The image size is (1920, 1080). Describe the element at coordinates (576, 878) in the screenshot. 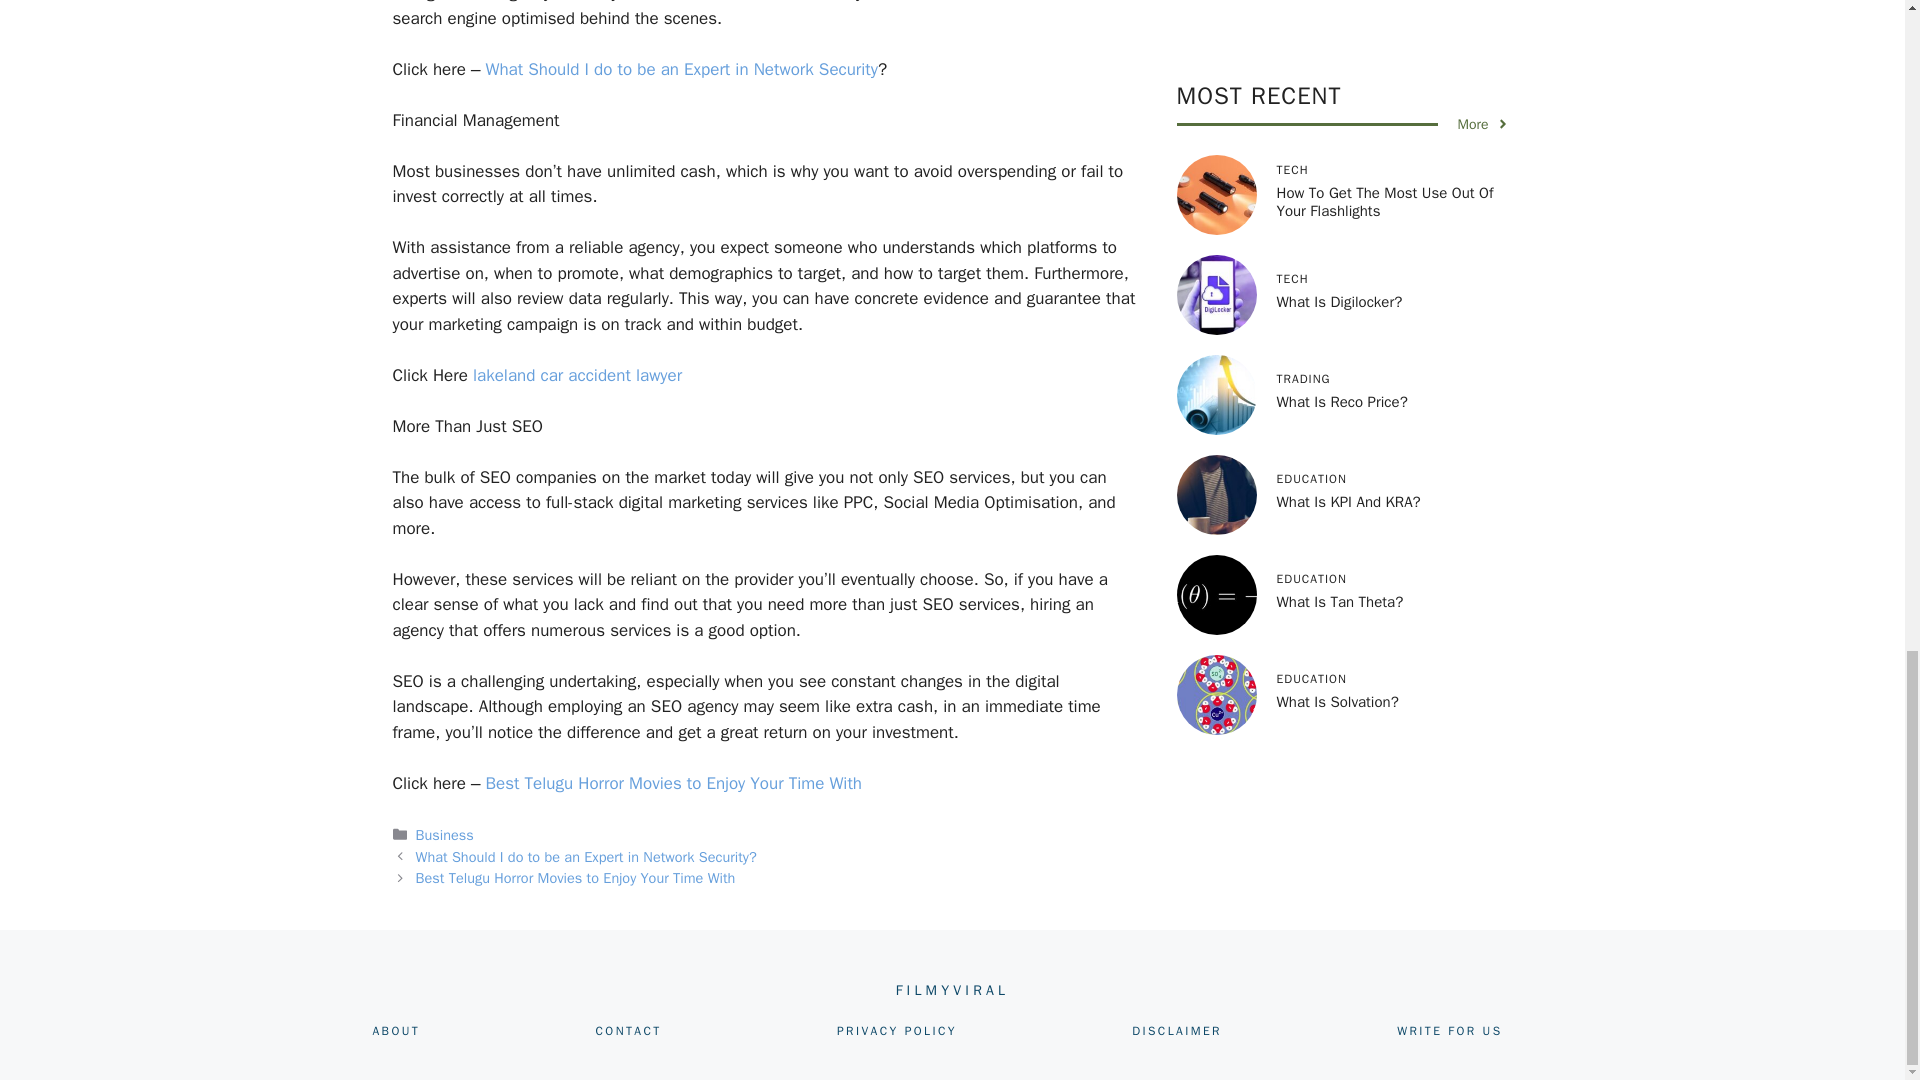

I see `Best Telugu Horror Movies to Enjoy Your Time With` at that location.